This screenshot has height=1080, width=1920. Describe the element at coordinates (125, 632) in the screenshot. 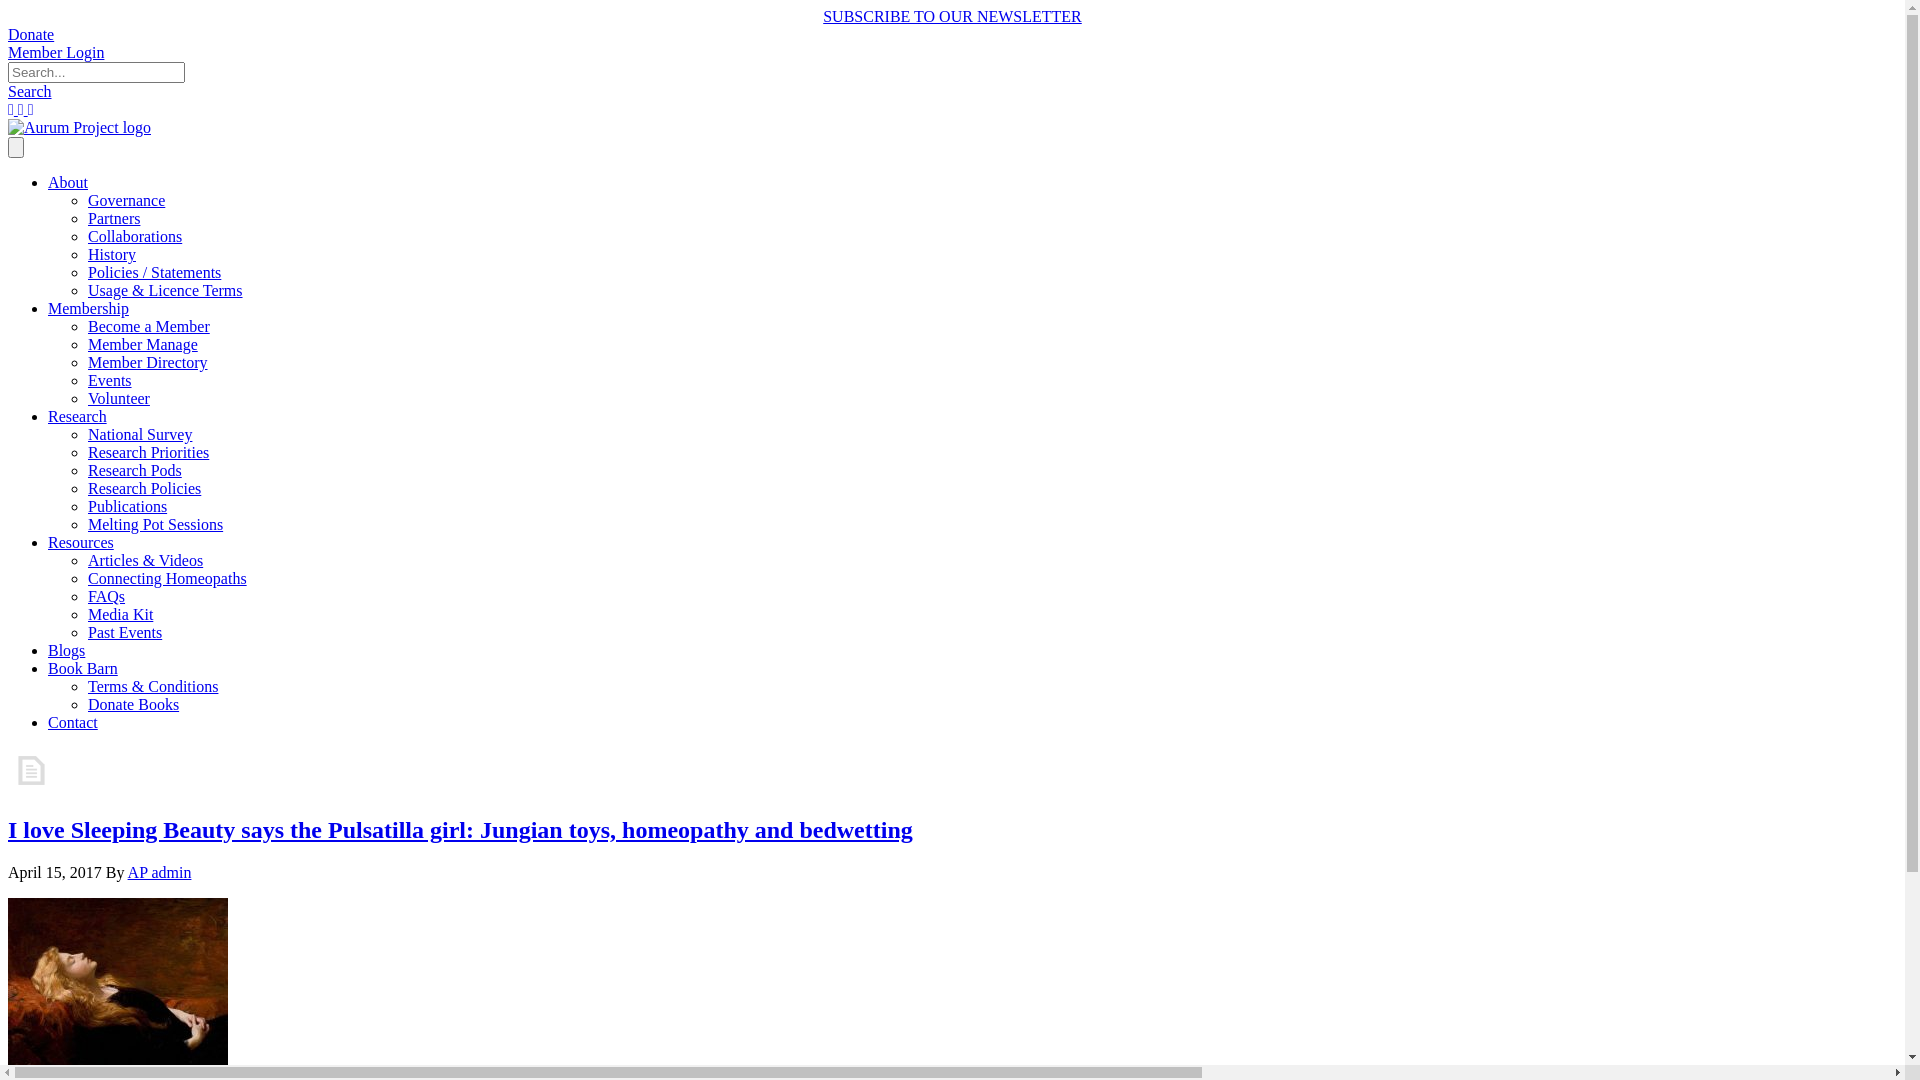

I see `Past Events` at that location.